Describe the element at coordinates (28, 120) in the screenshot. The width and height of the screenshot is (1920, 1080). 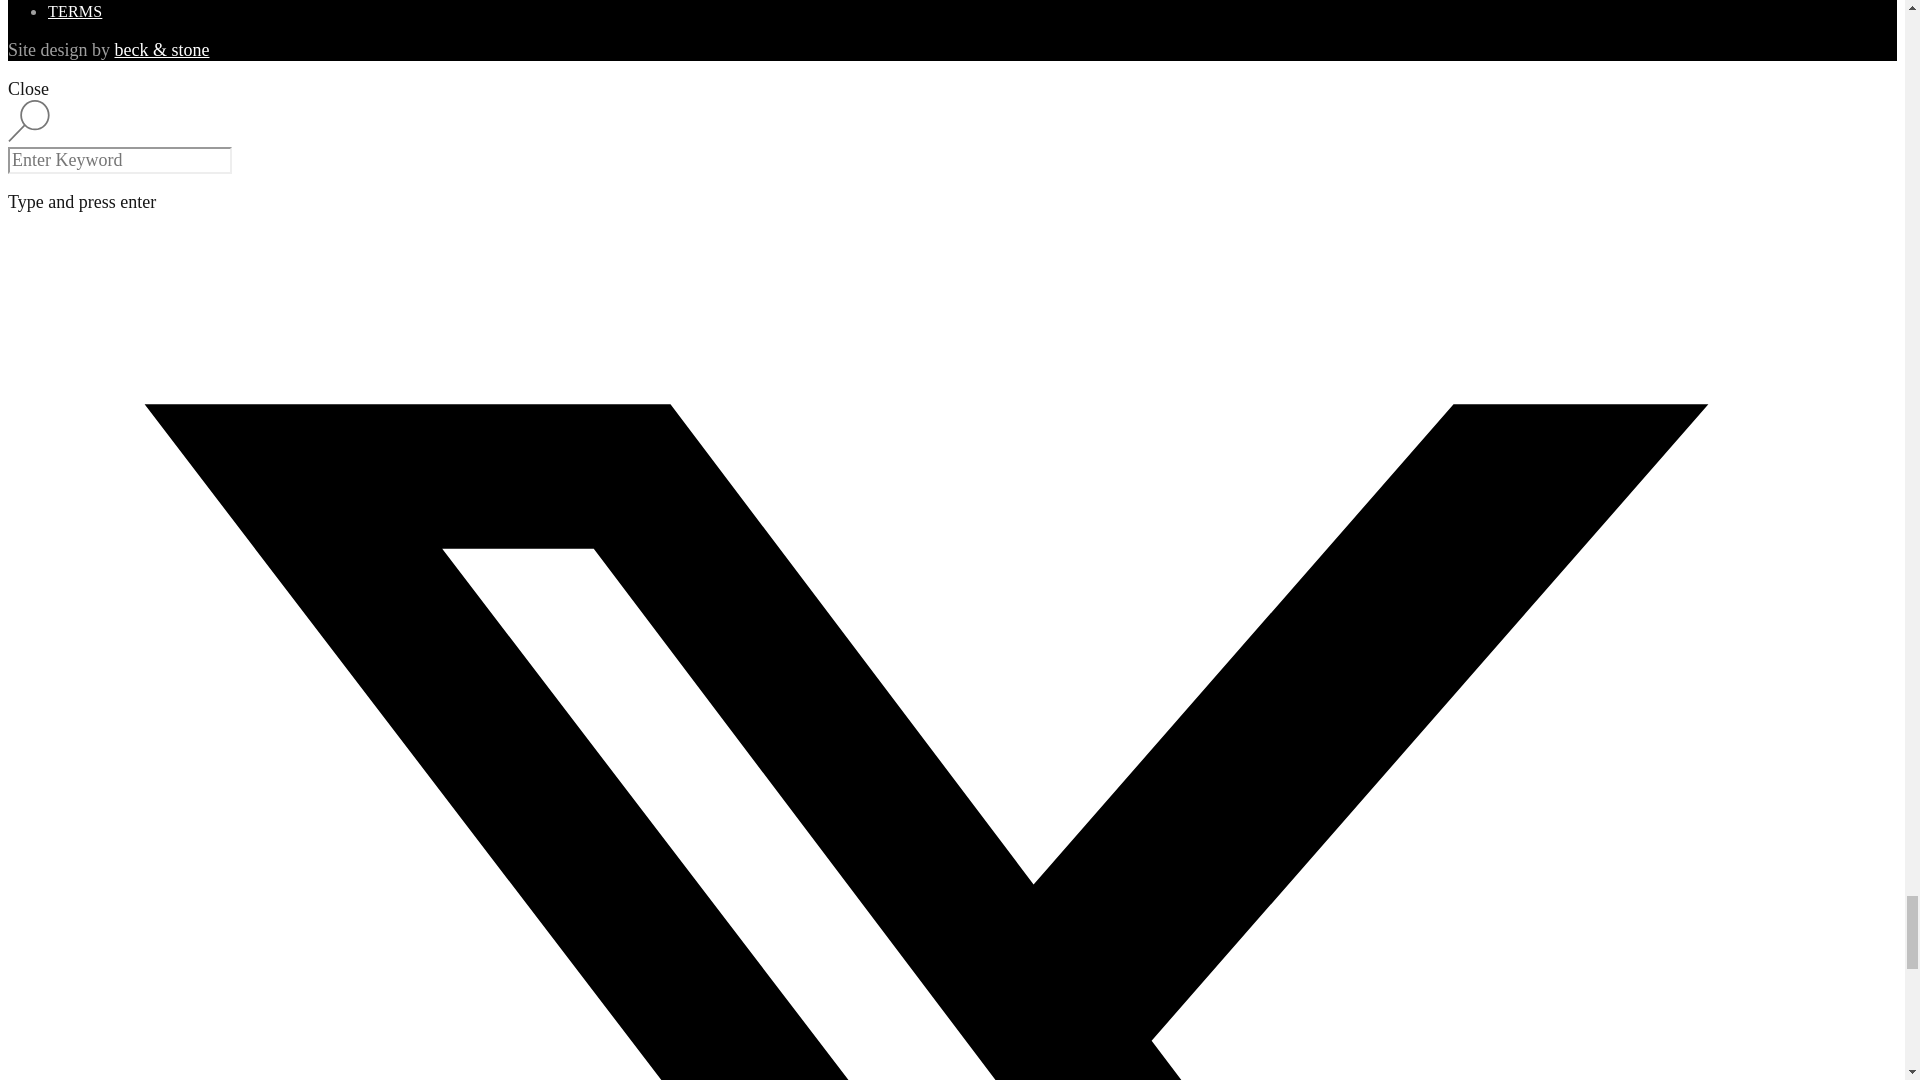
I see `search-alt` at that location.